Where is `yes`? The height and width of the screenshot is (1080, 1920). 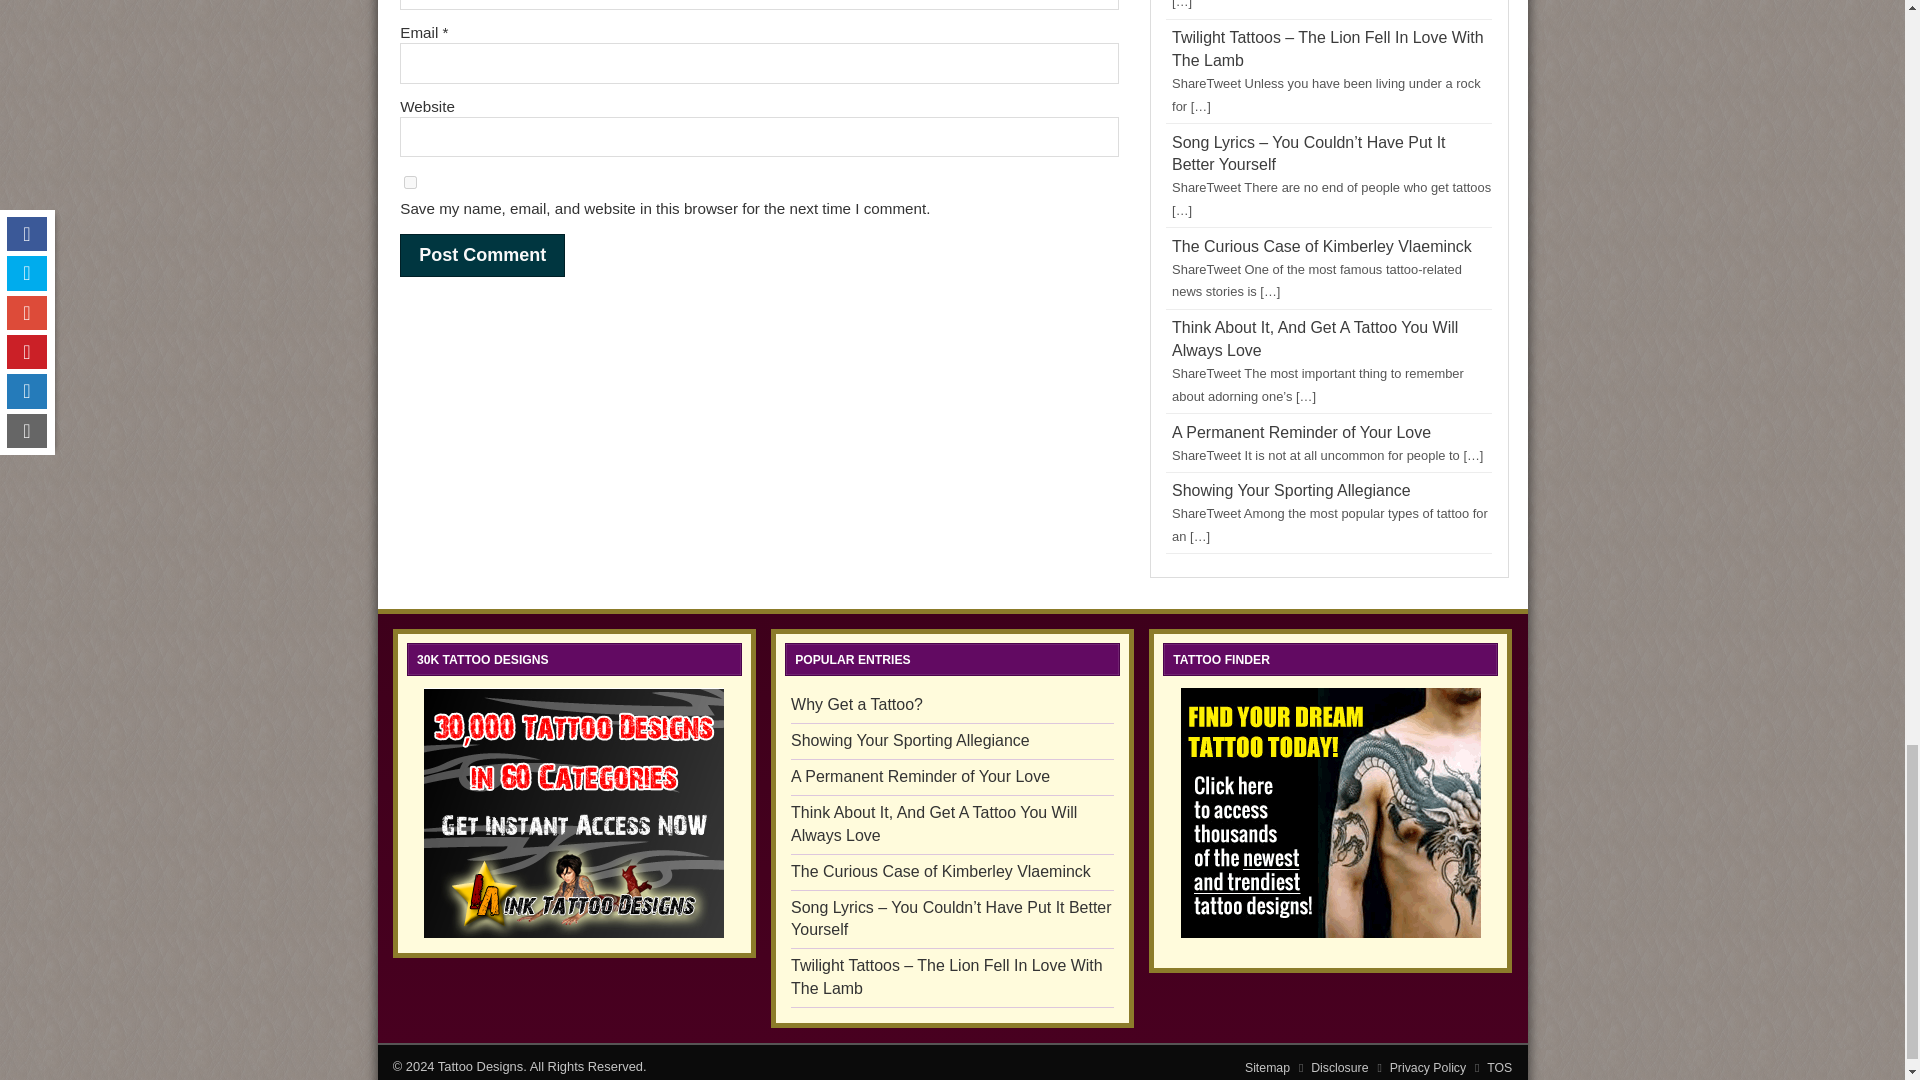
yes is located at coordinates (410, 182).